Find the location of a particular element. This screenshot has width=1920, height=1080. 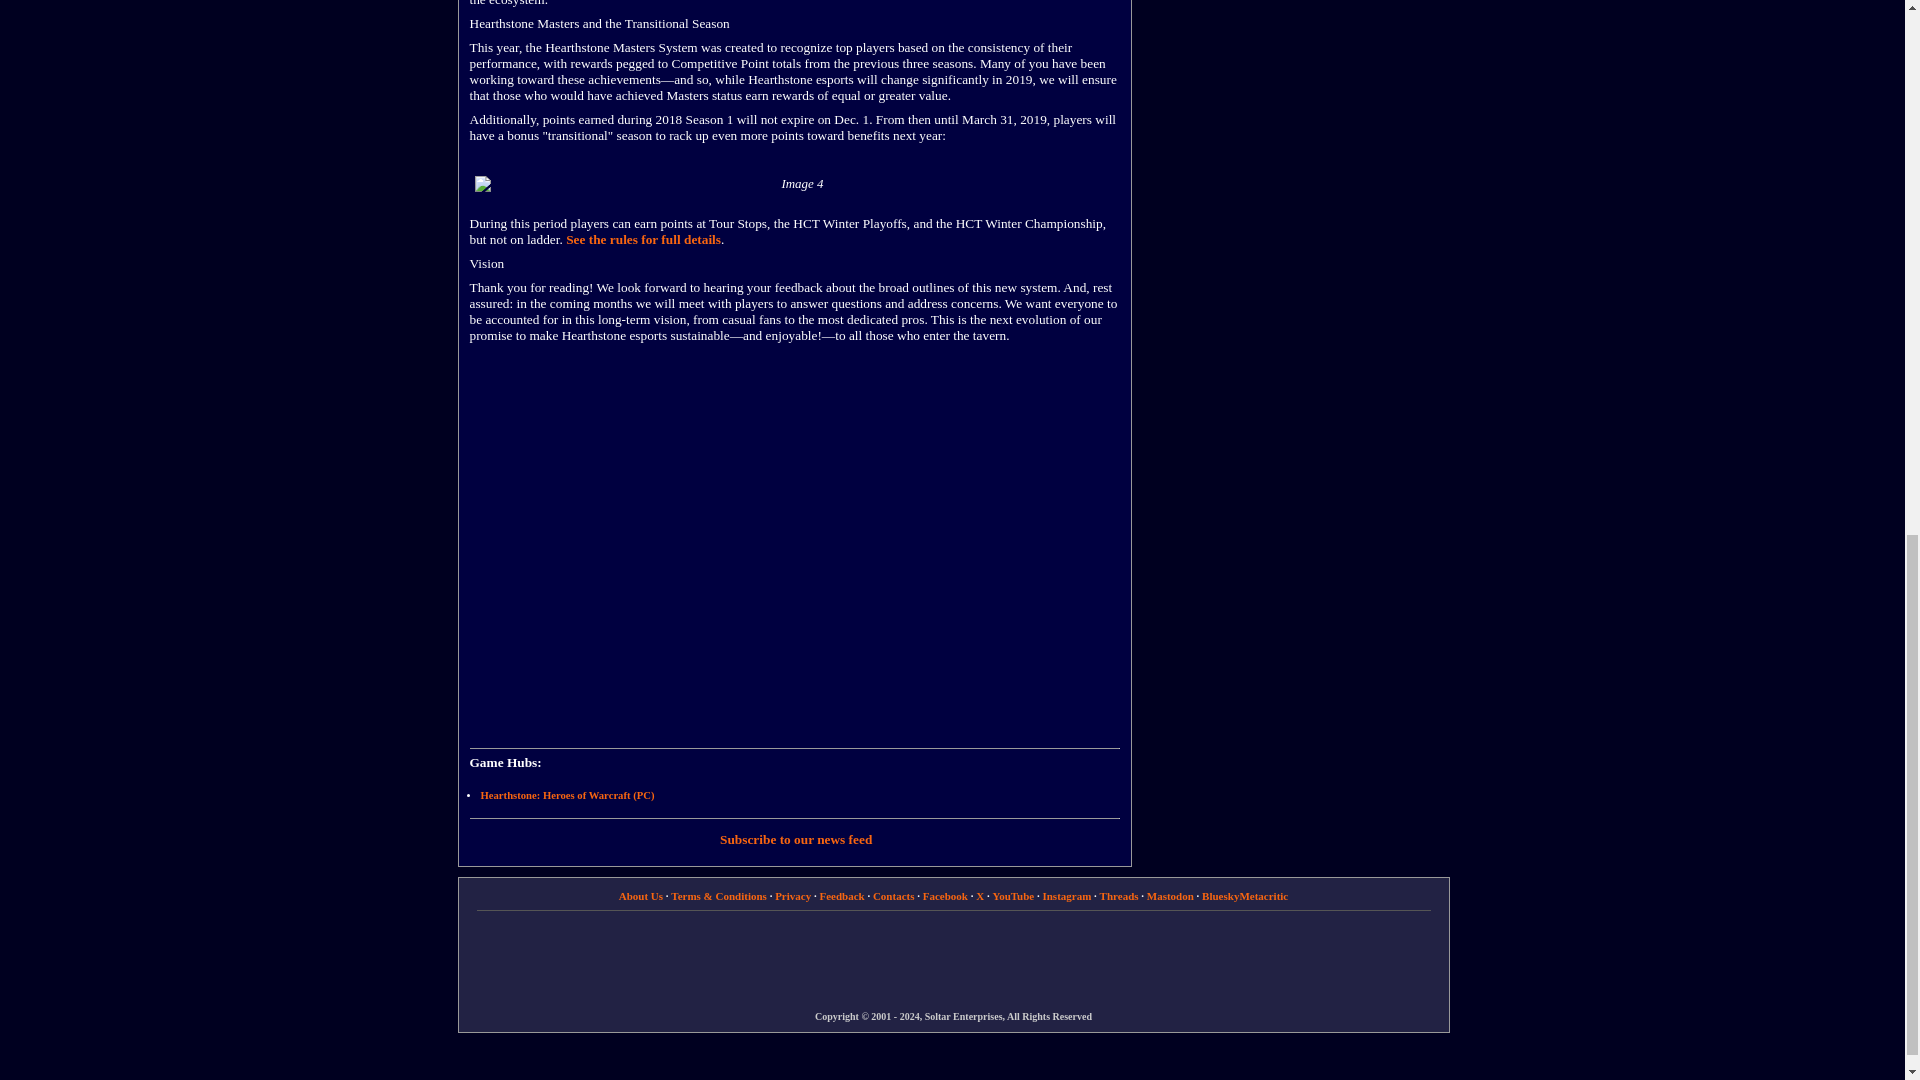

Contacts is located at coordinates (894, 895).